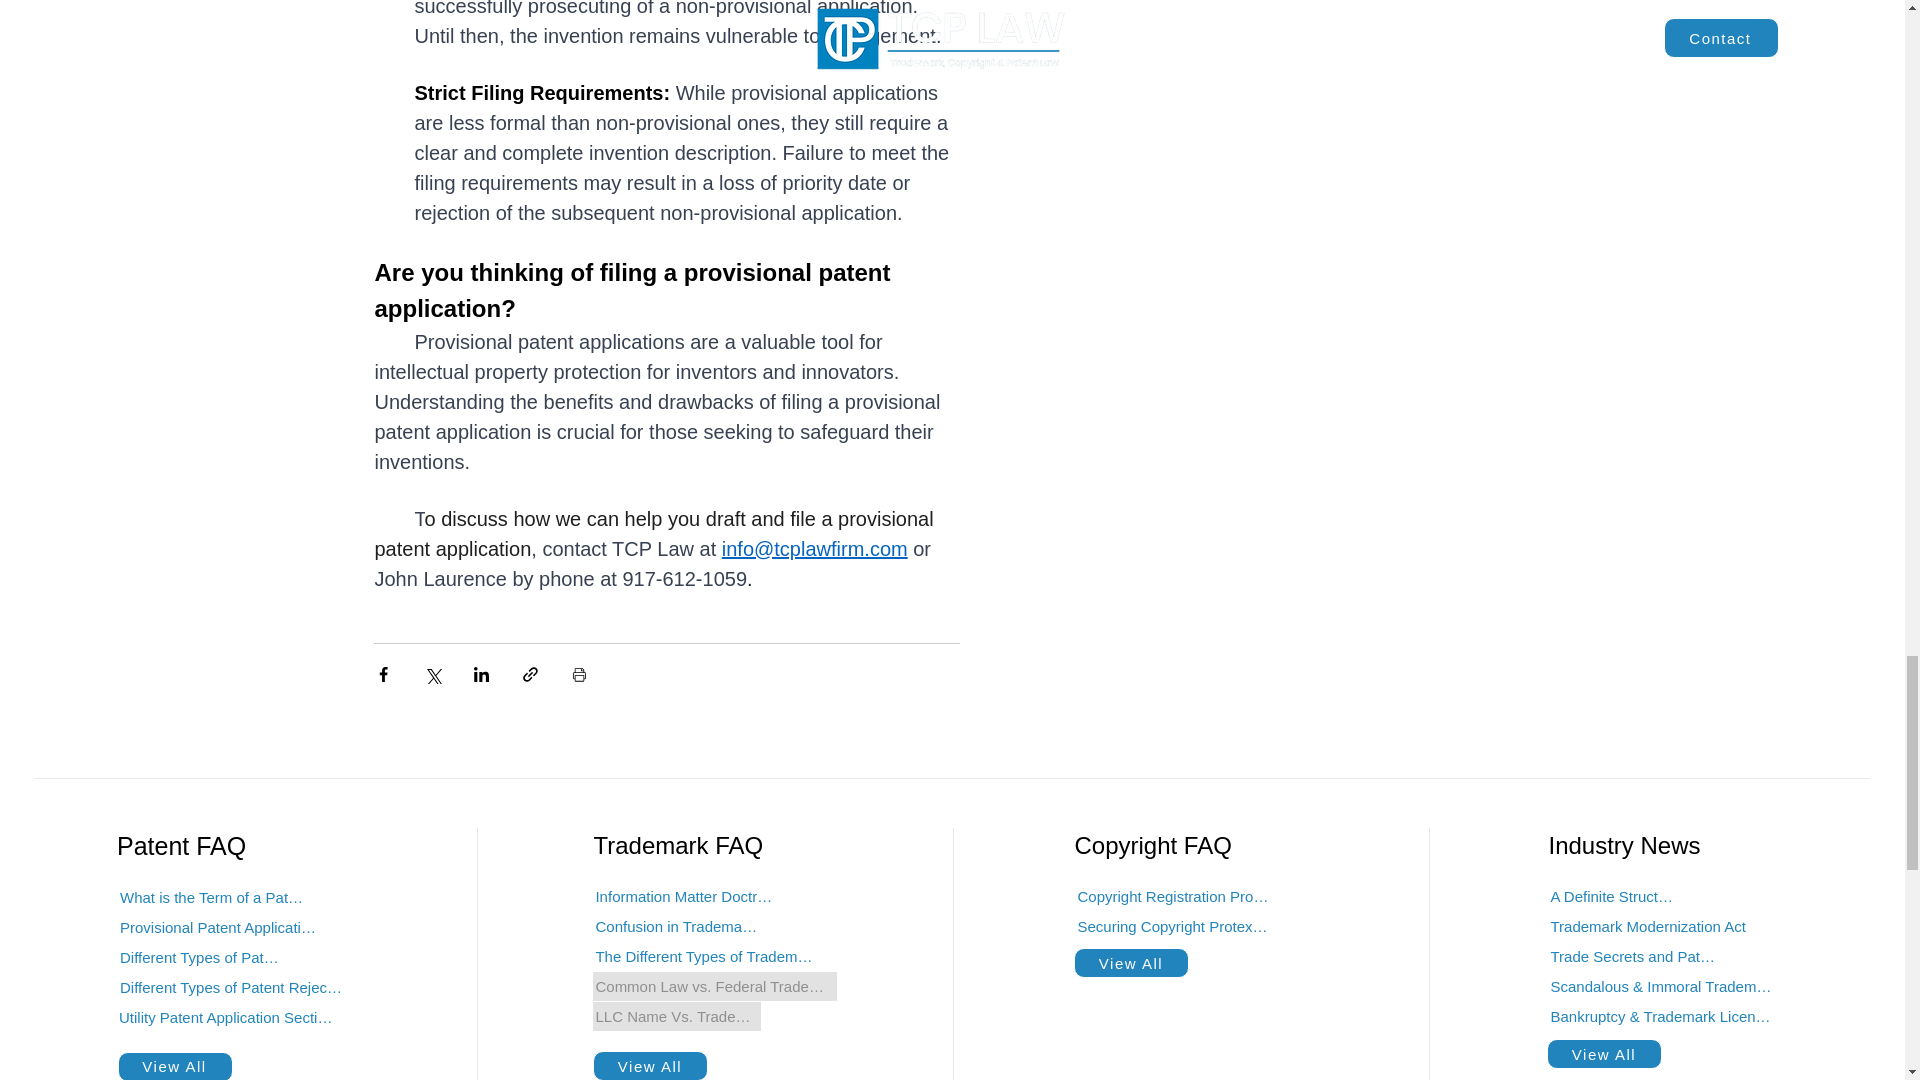 The height and width of the screenshot is (1080, 1920). Describe the element at coordinates (220, 927) in the screenshot. I see `Provisional Patent Applications` at that location.